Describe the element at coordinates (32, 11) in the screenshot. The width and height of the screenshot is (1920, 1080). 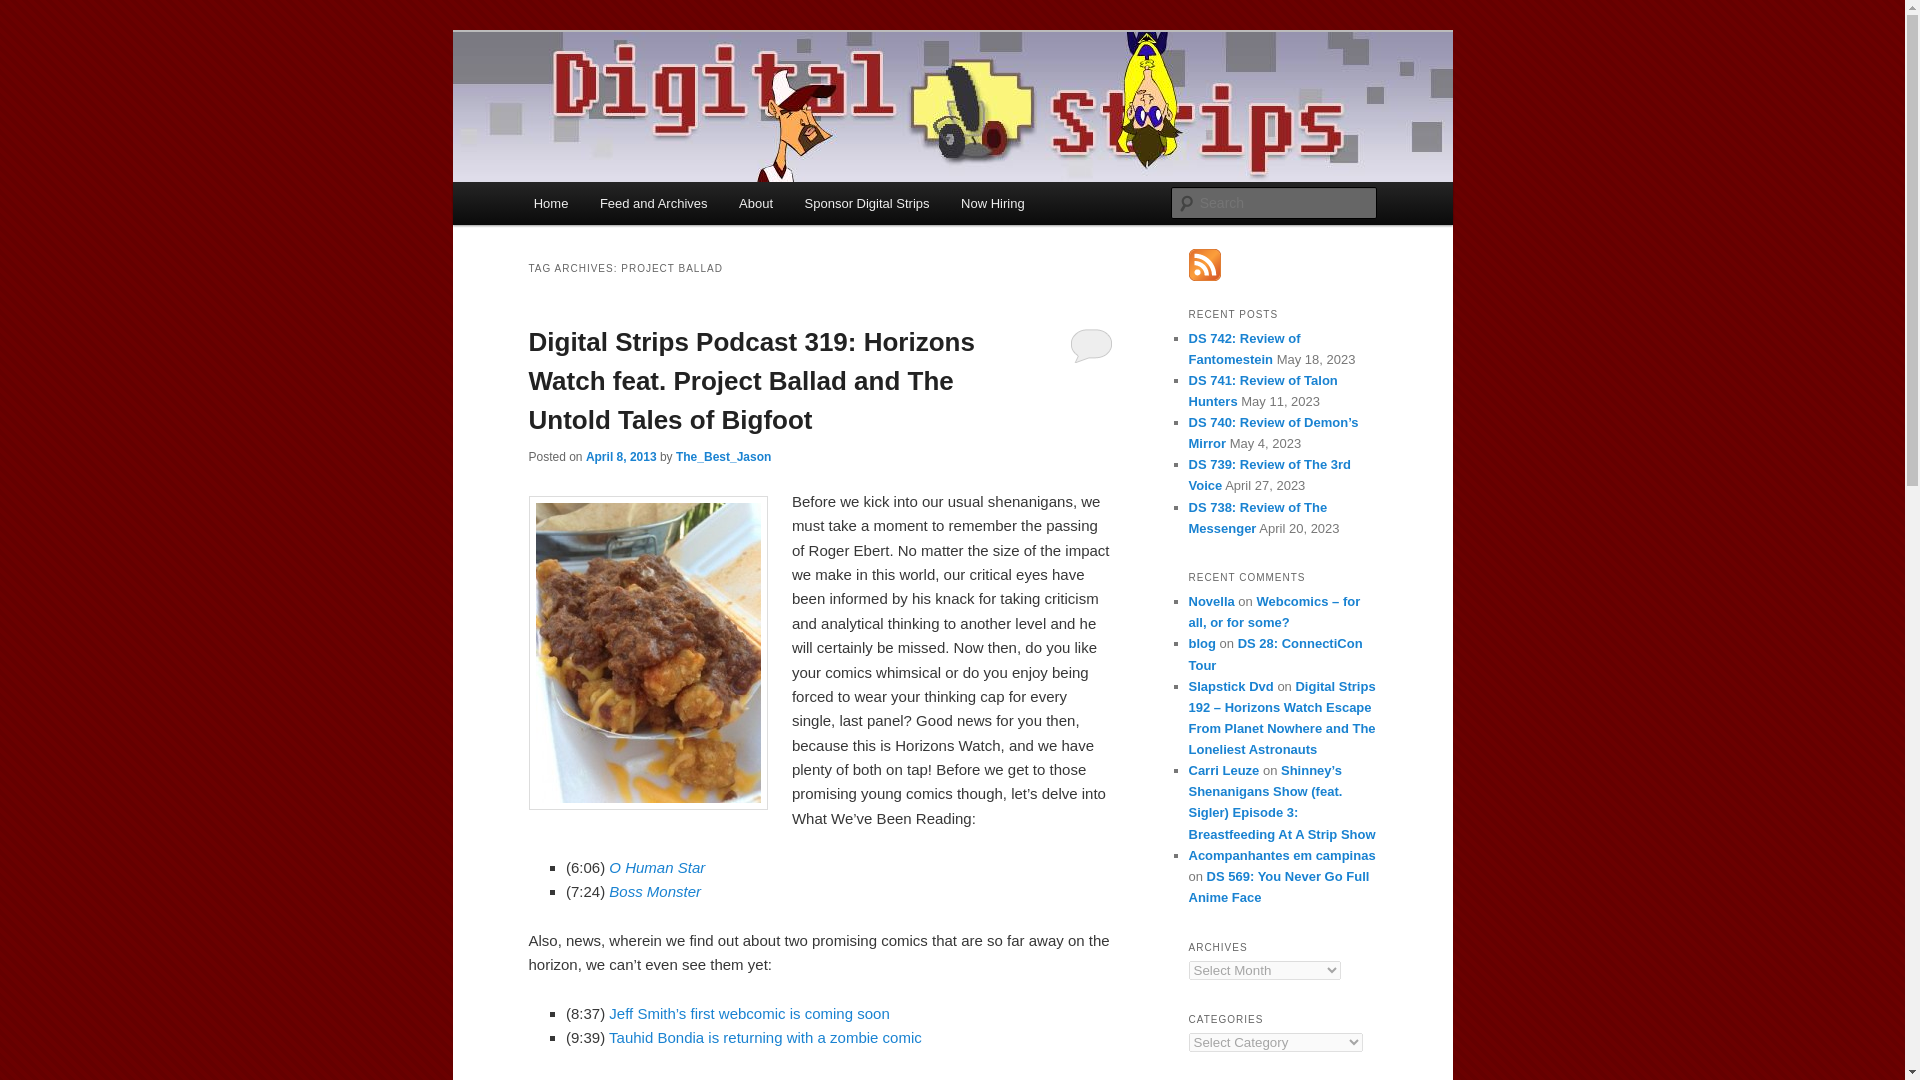
I see `Search` at that location.